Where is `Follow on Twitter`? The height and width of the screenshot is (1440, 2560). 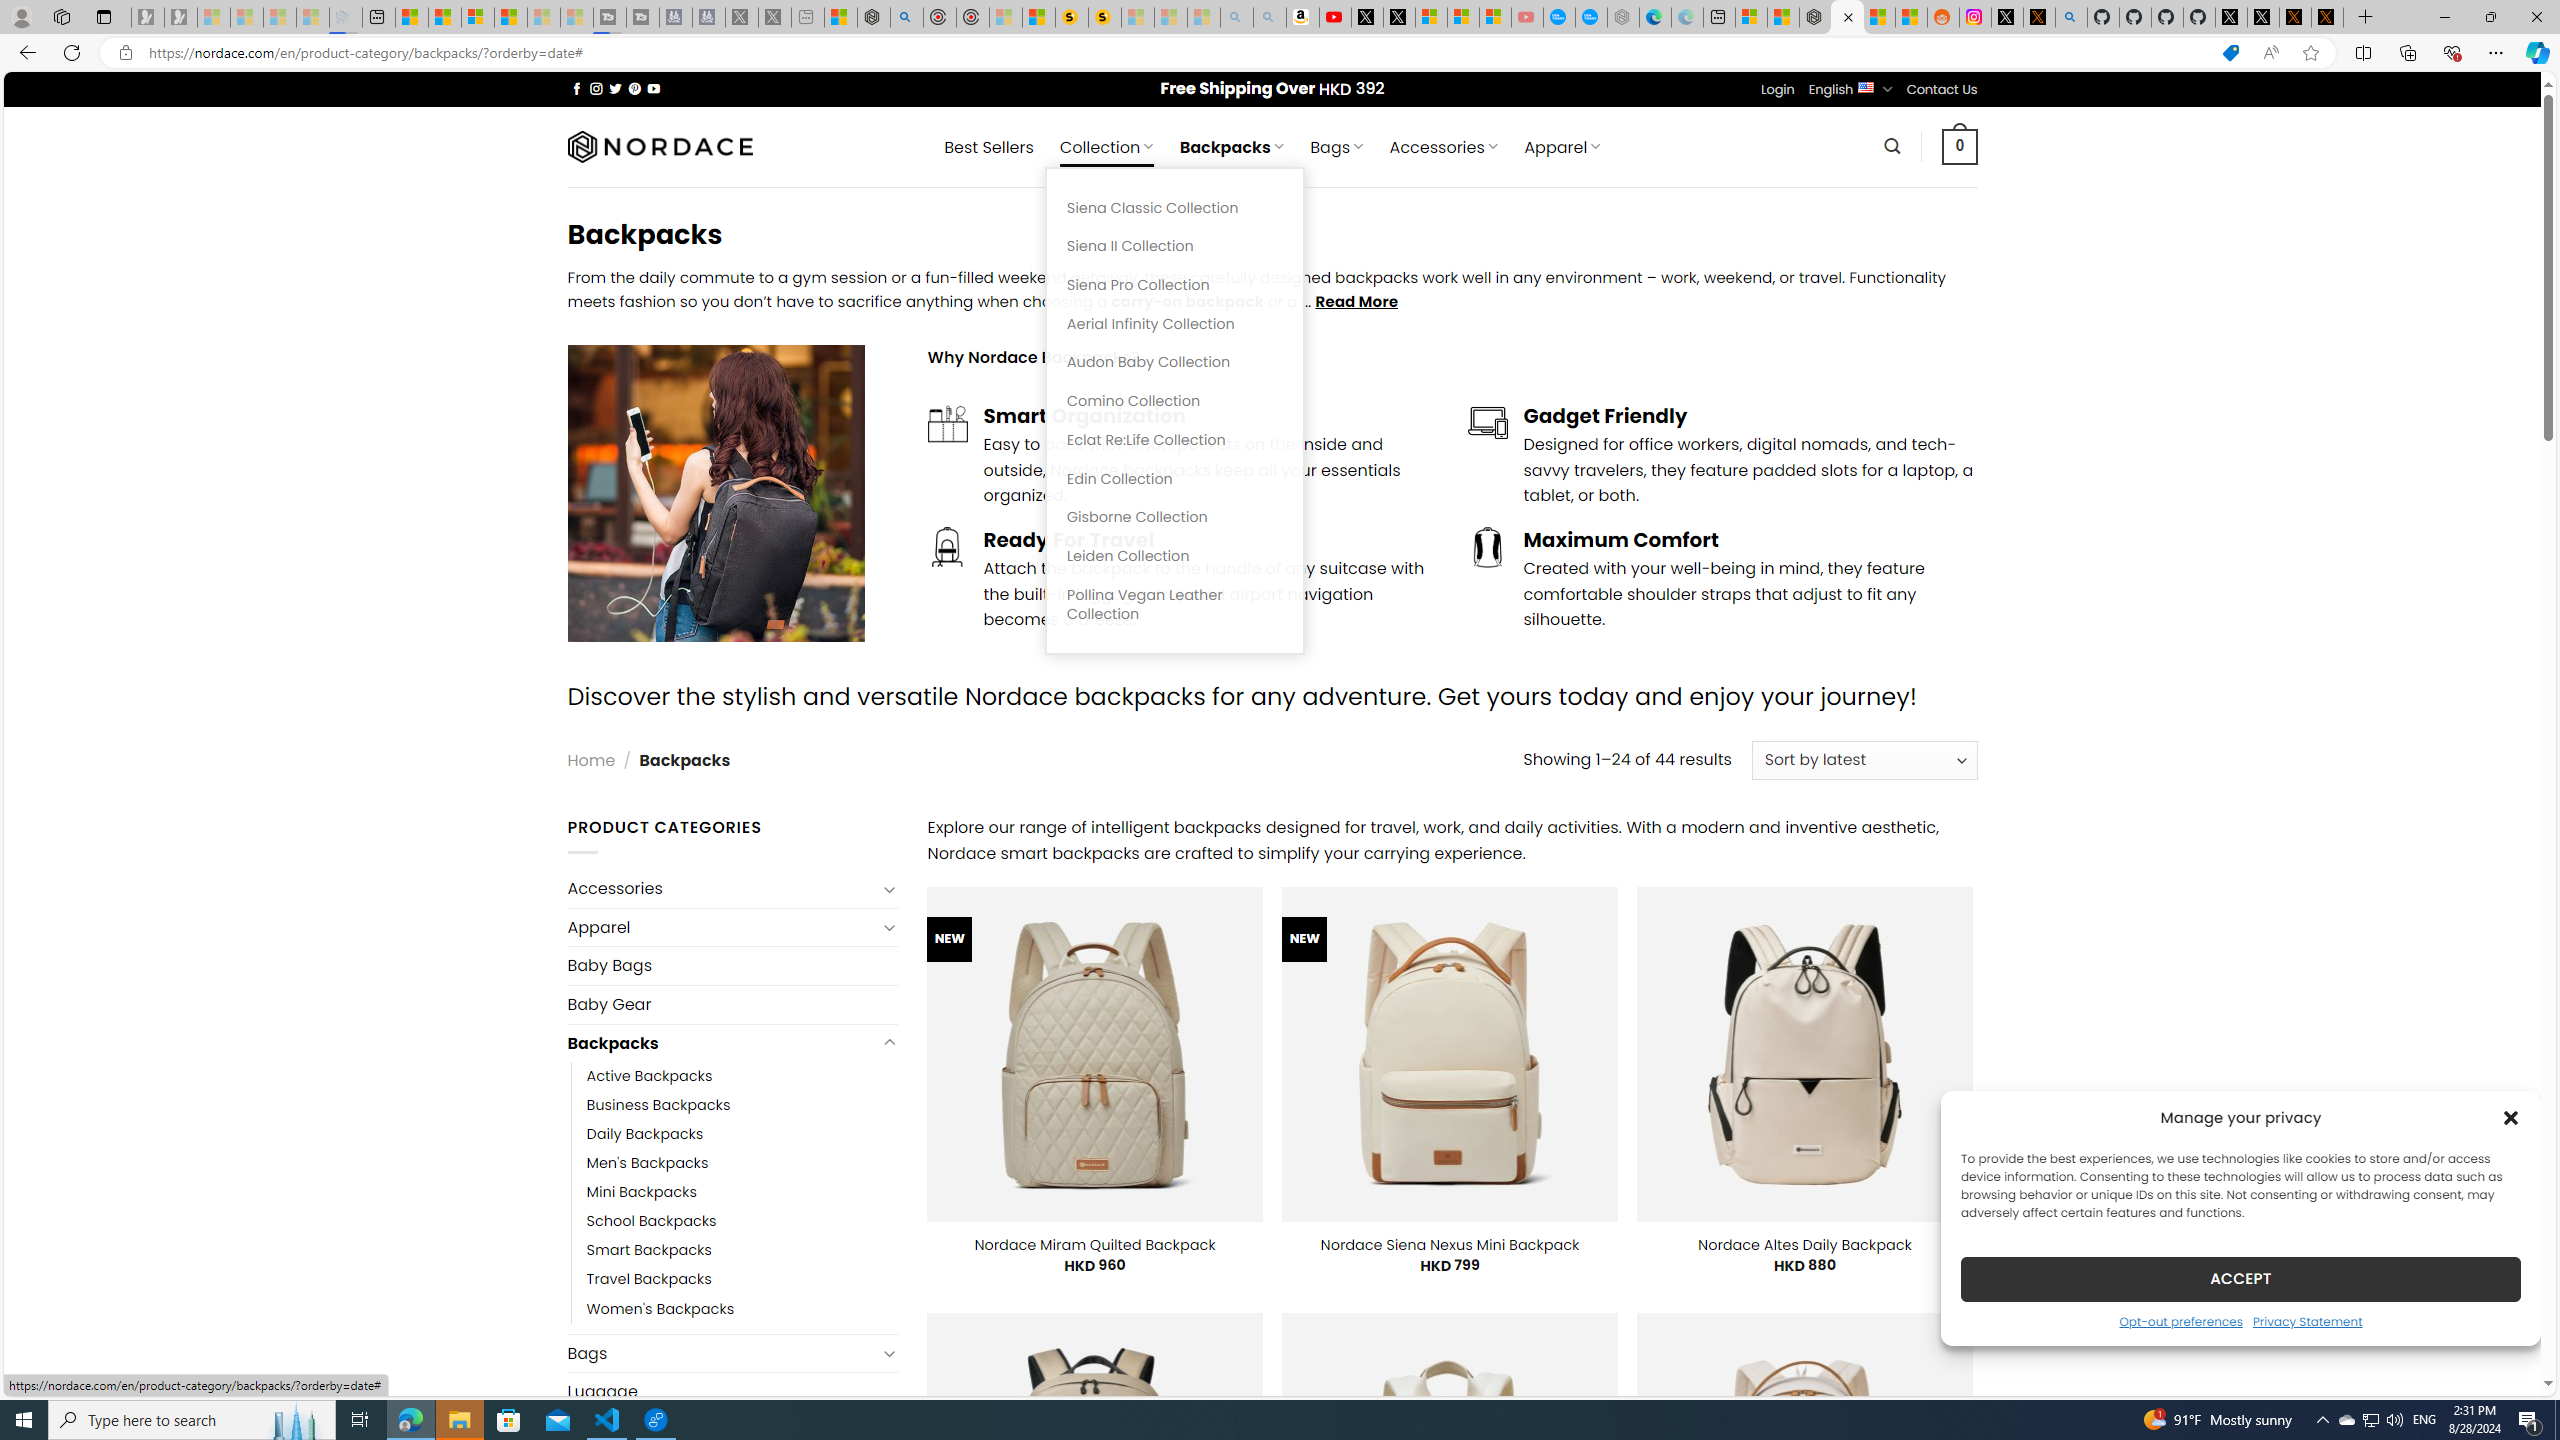 Follow on Twitter is located at coordinates (616, 88).